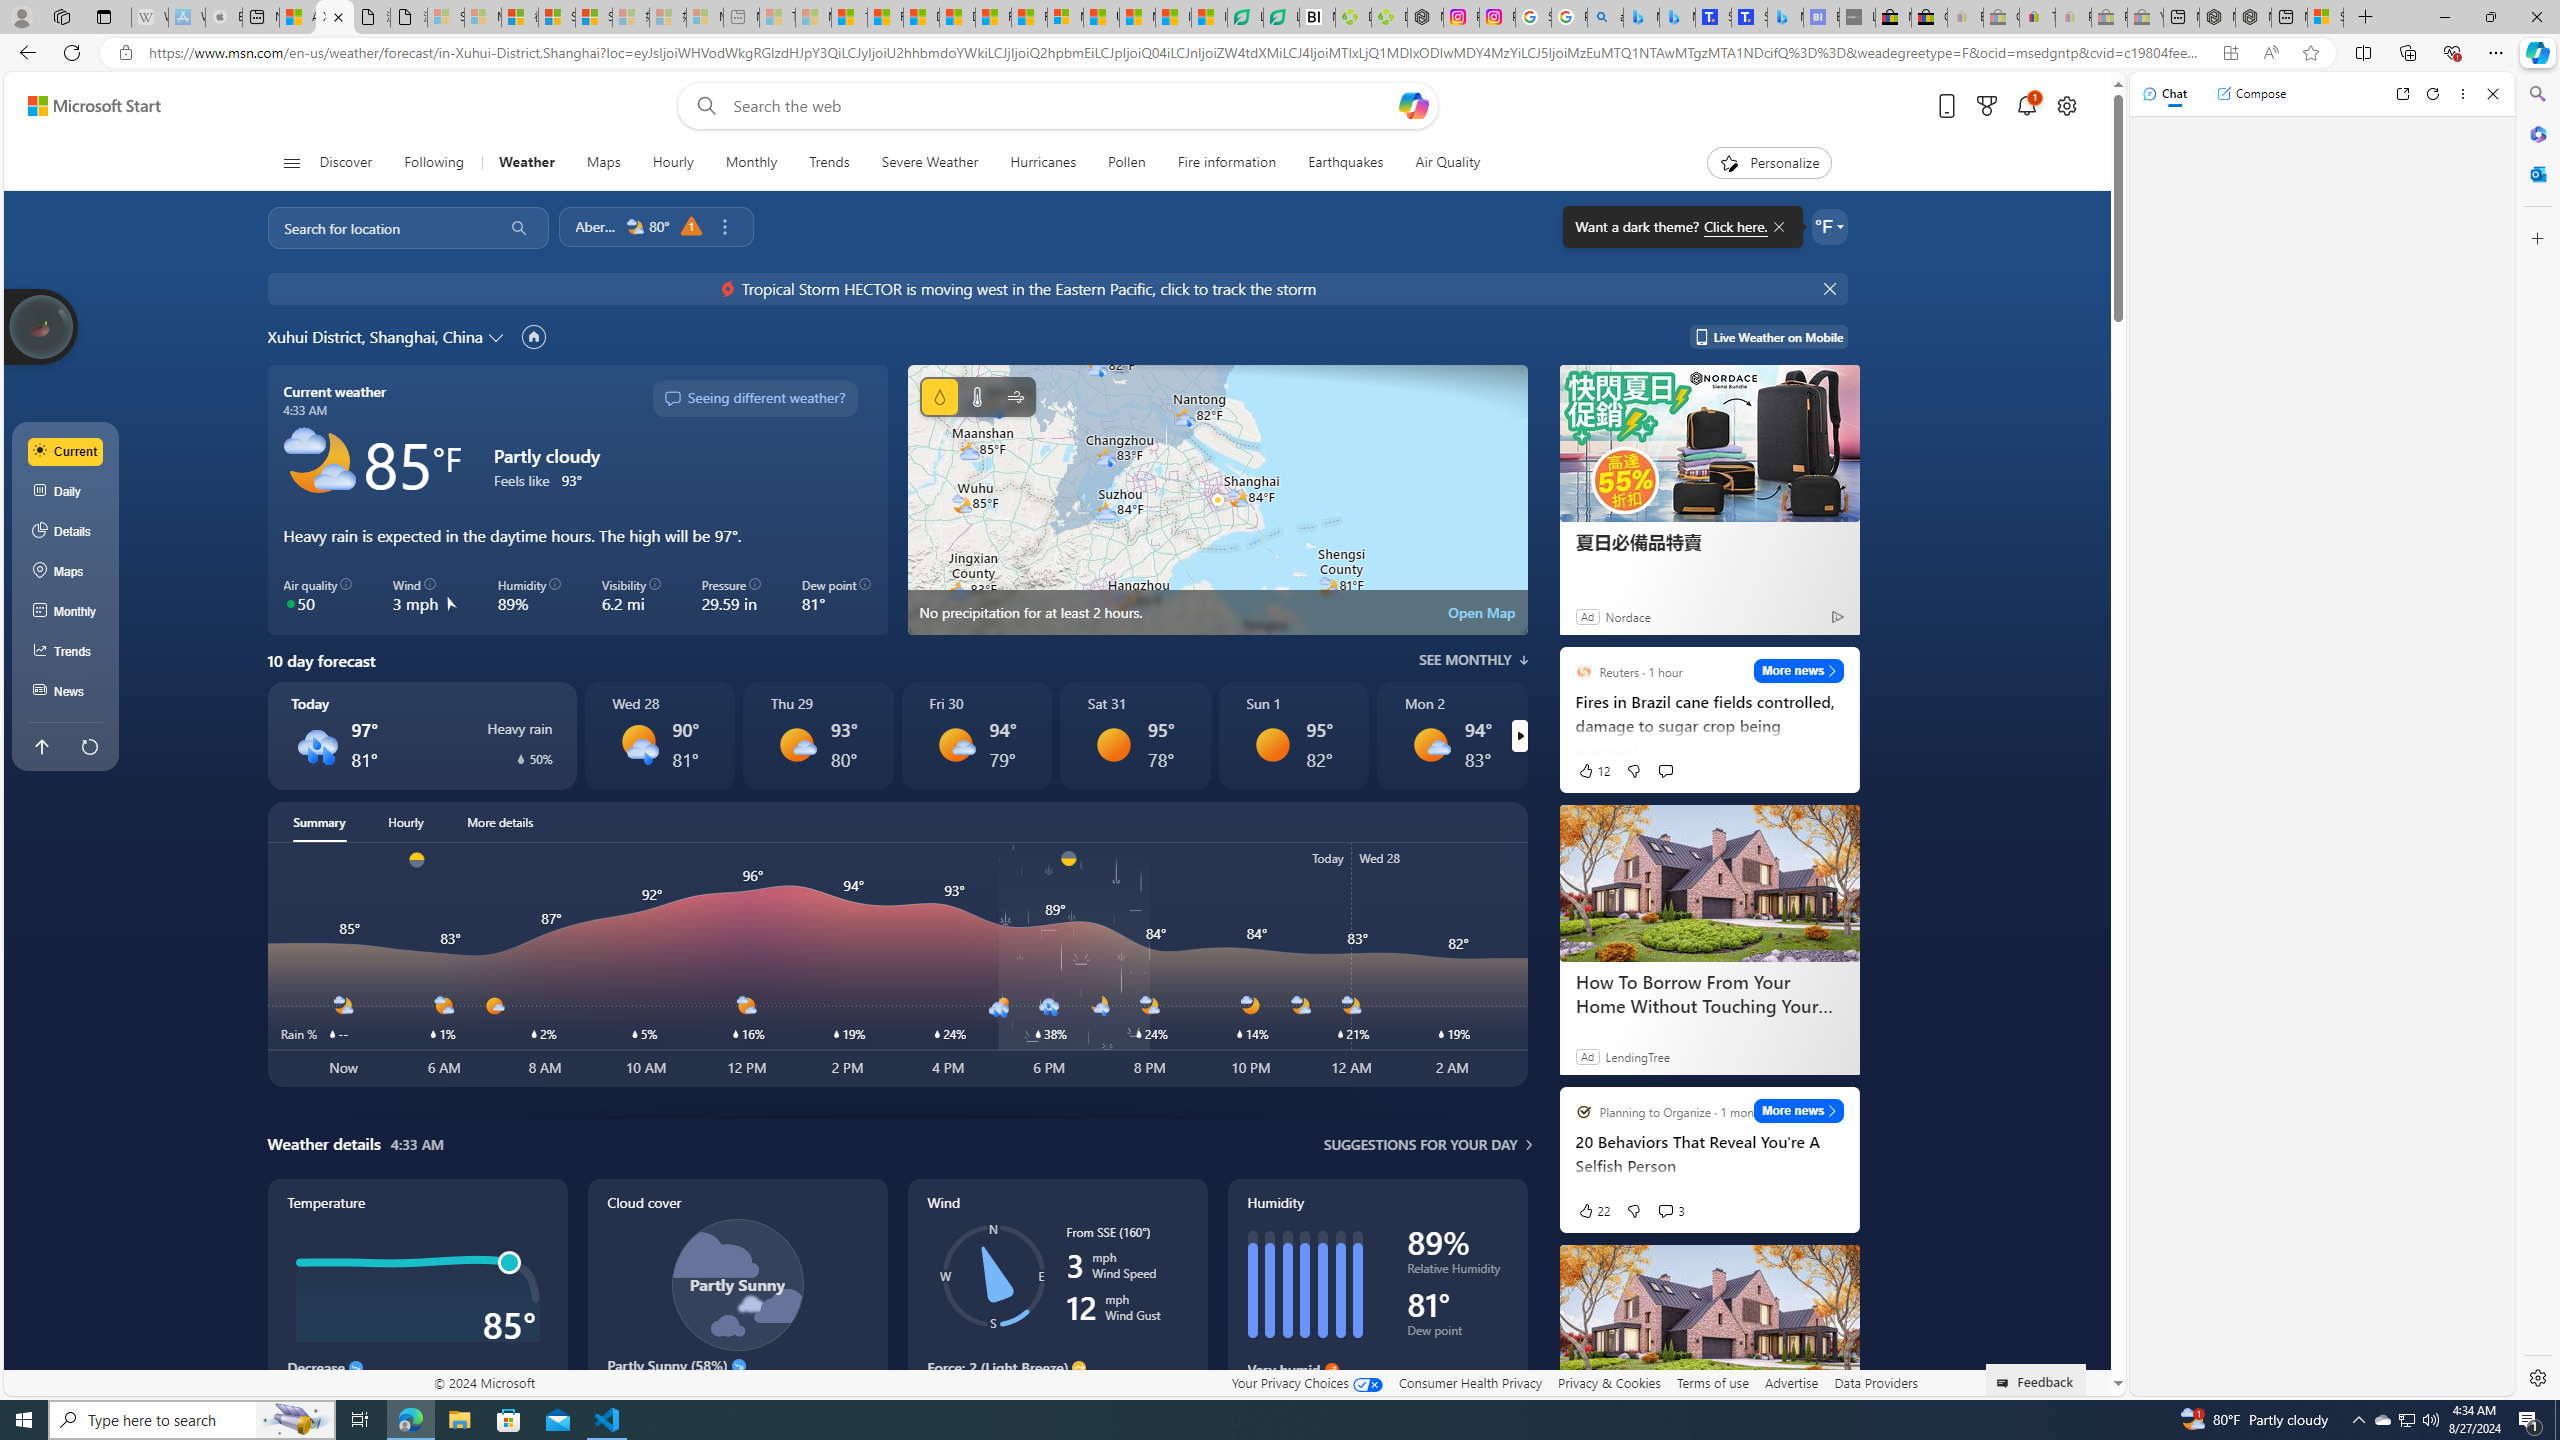 Image resolution: width=2560 pixels, height=1440 pixels. Describe the element at coordinates (2074, 17) in the screenshot. I see `Payments Terms of Use | eBay.com - Sleeping` at that location.